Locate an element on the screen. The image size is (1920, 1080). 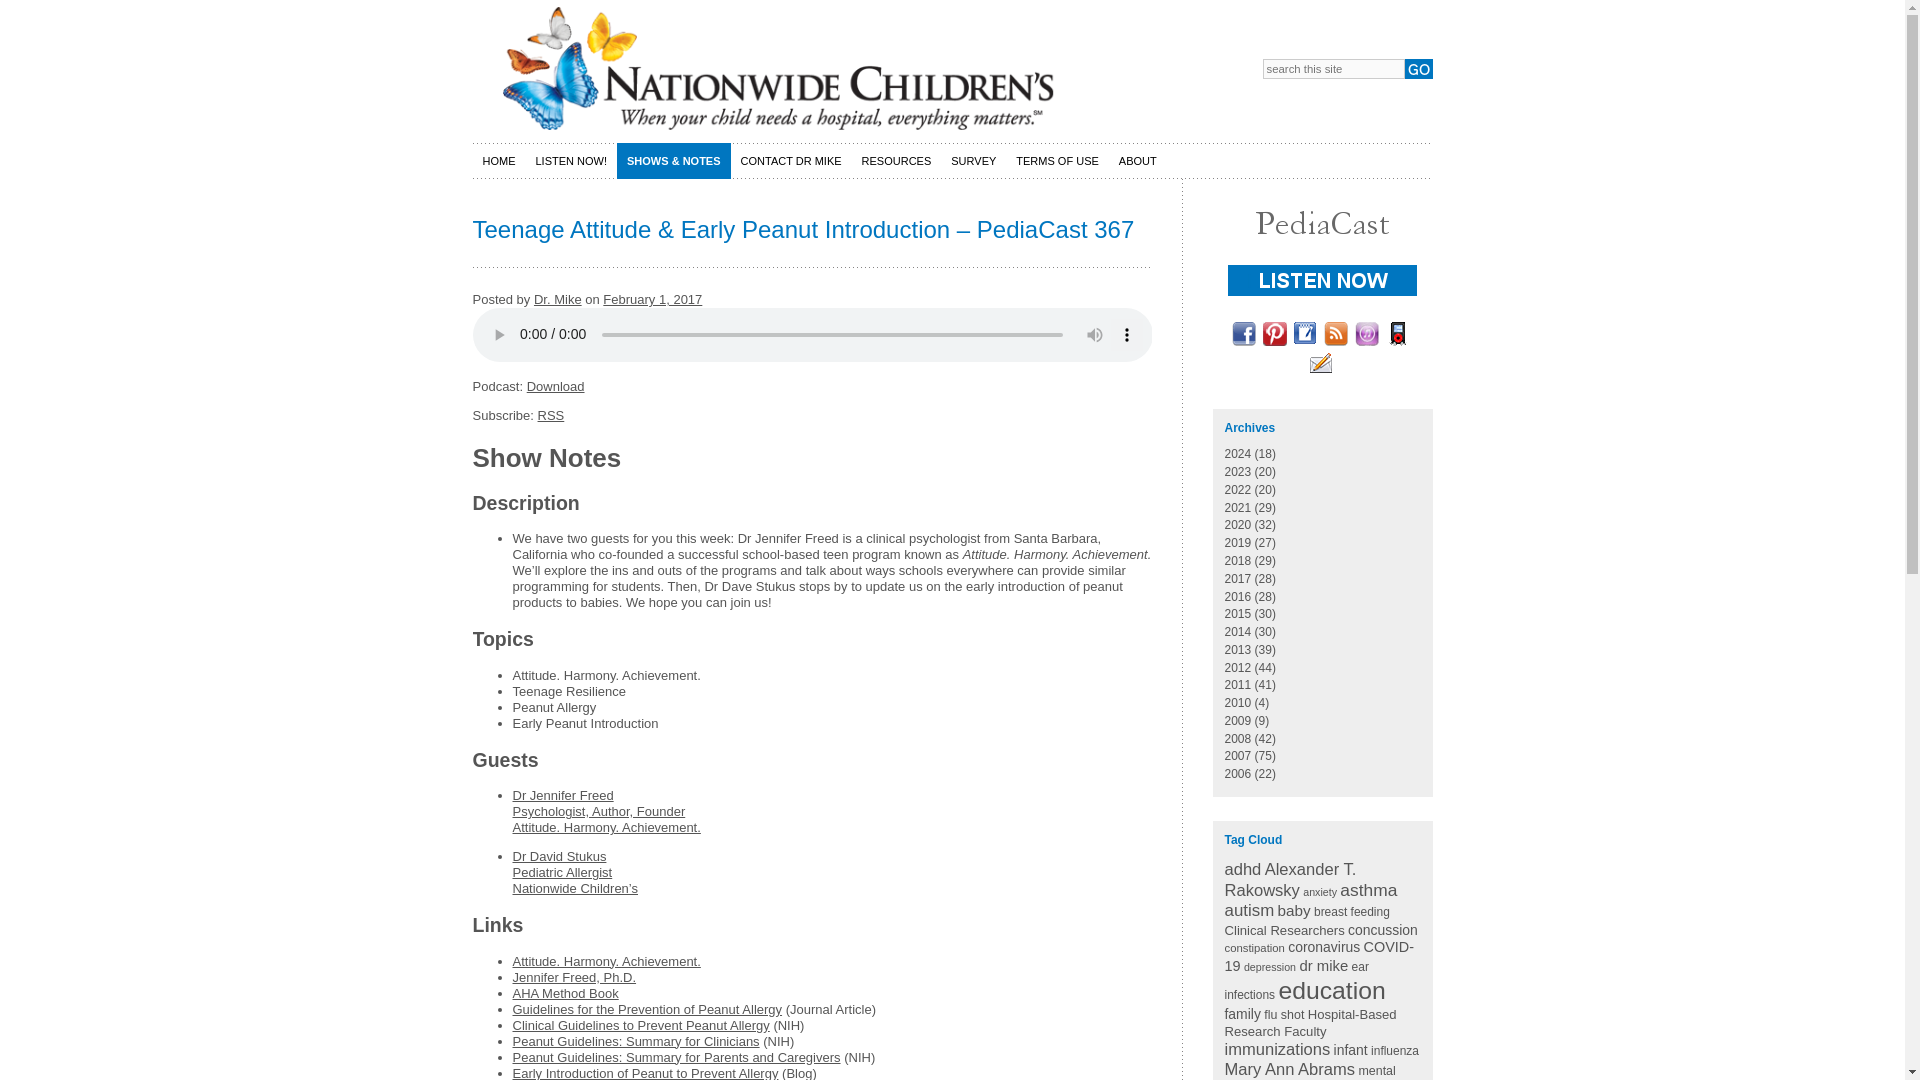
Dr David Stukus is located at coordinates (559, 856).